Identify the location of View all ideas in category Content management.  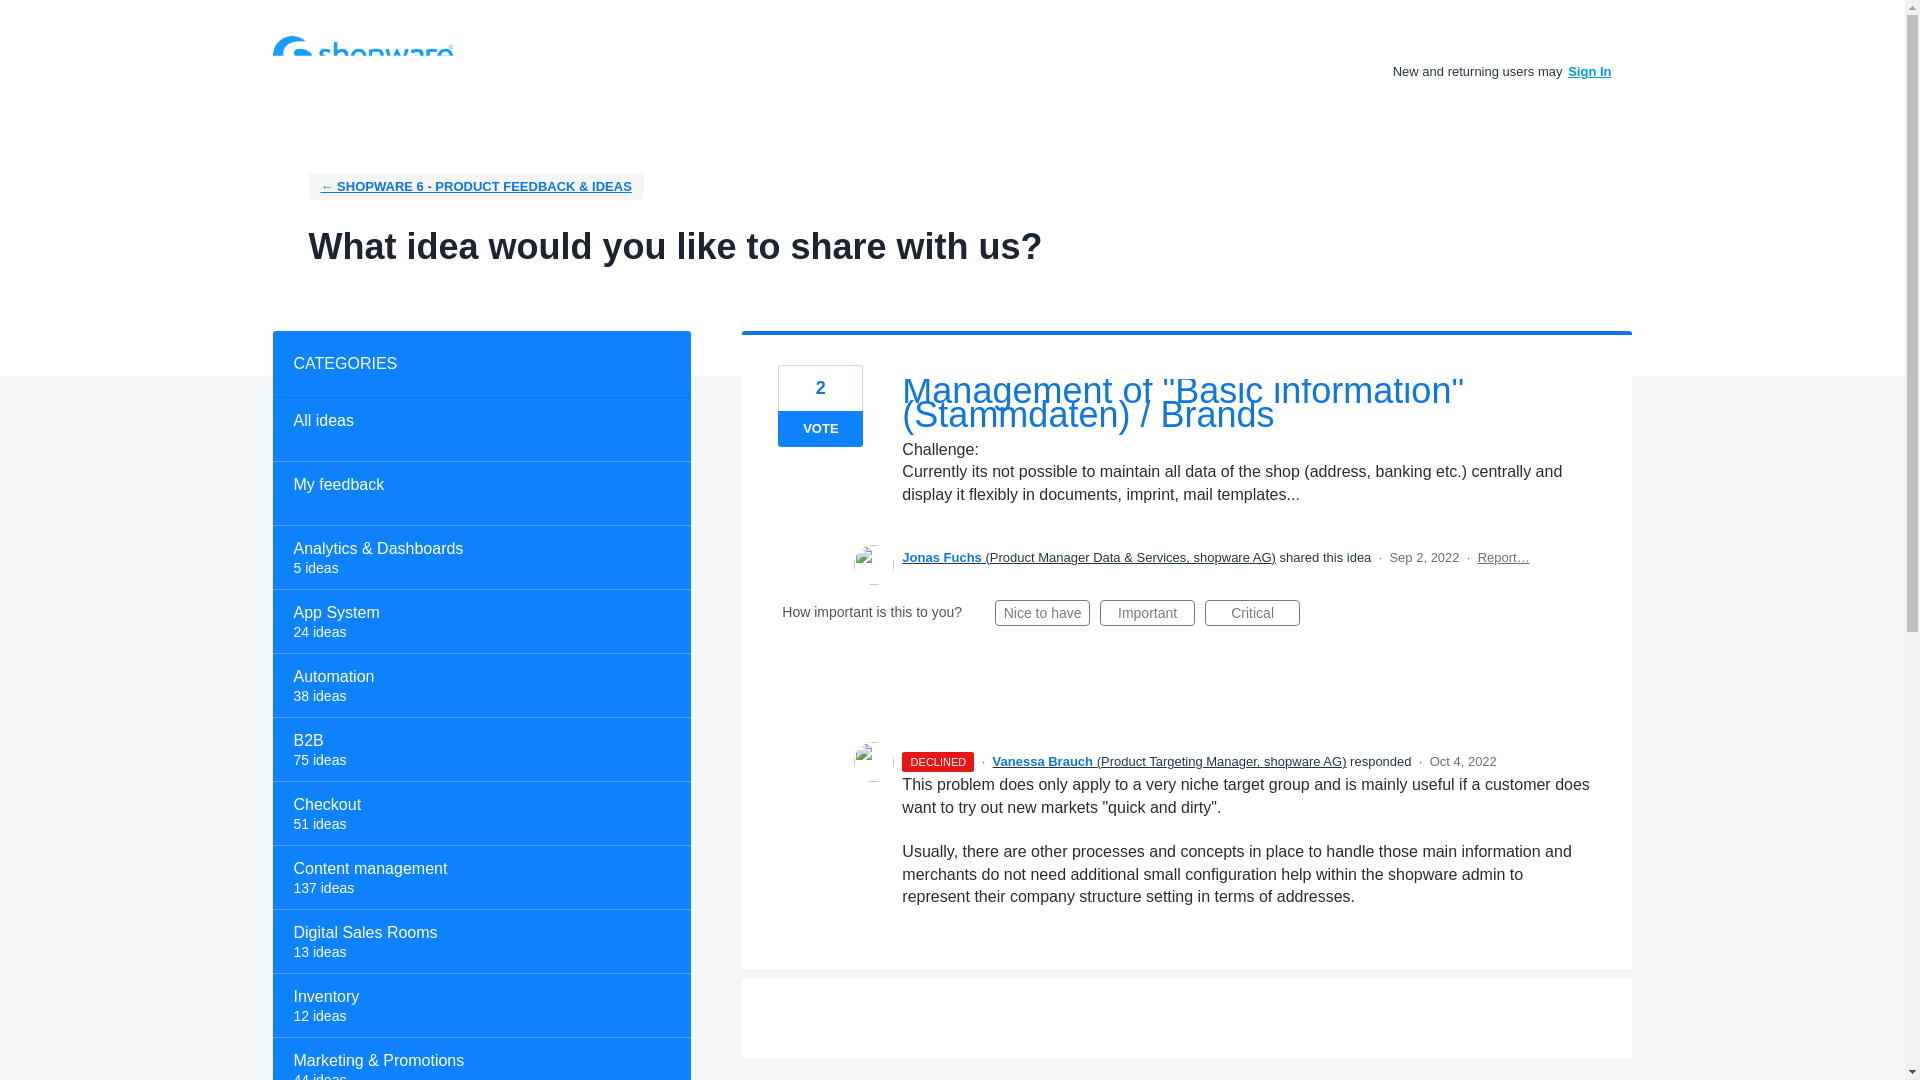
(480, 878).